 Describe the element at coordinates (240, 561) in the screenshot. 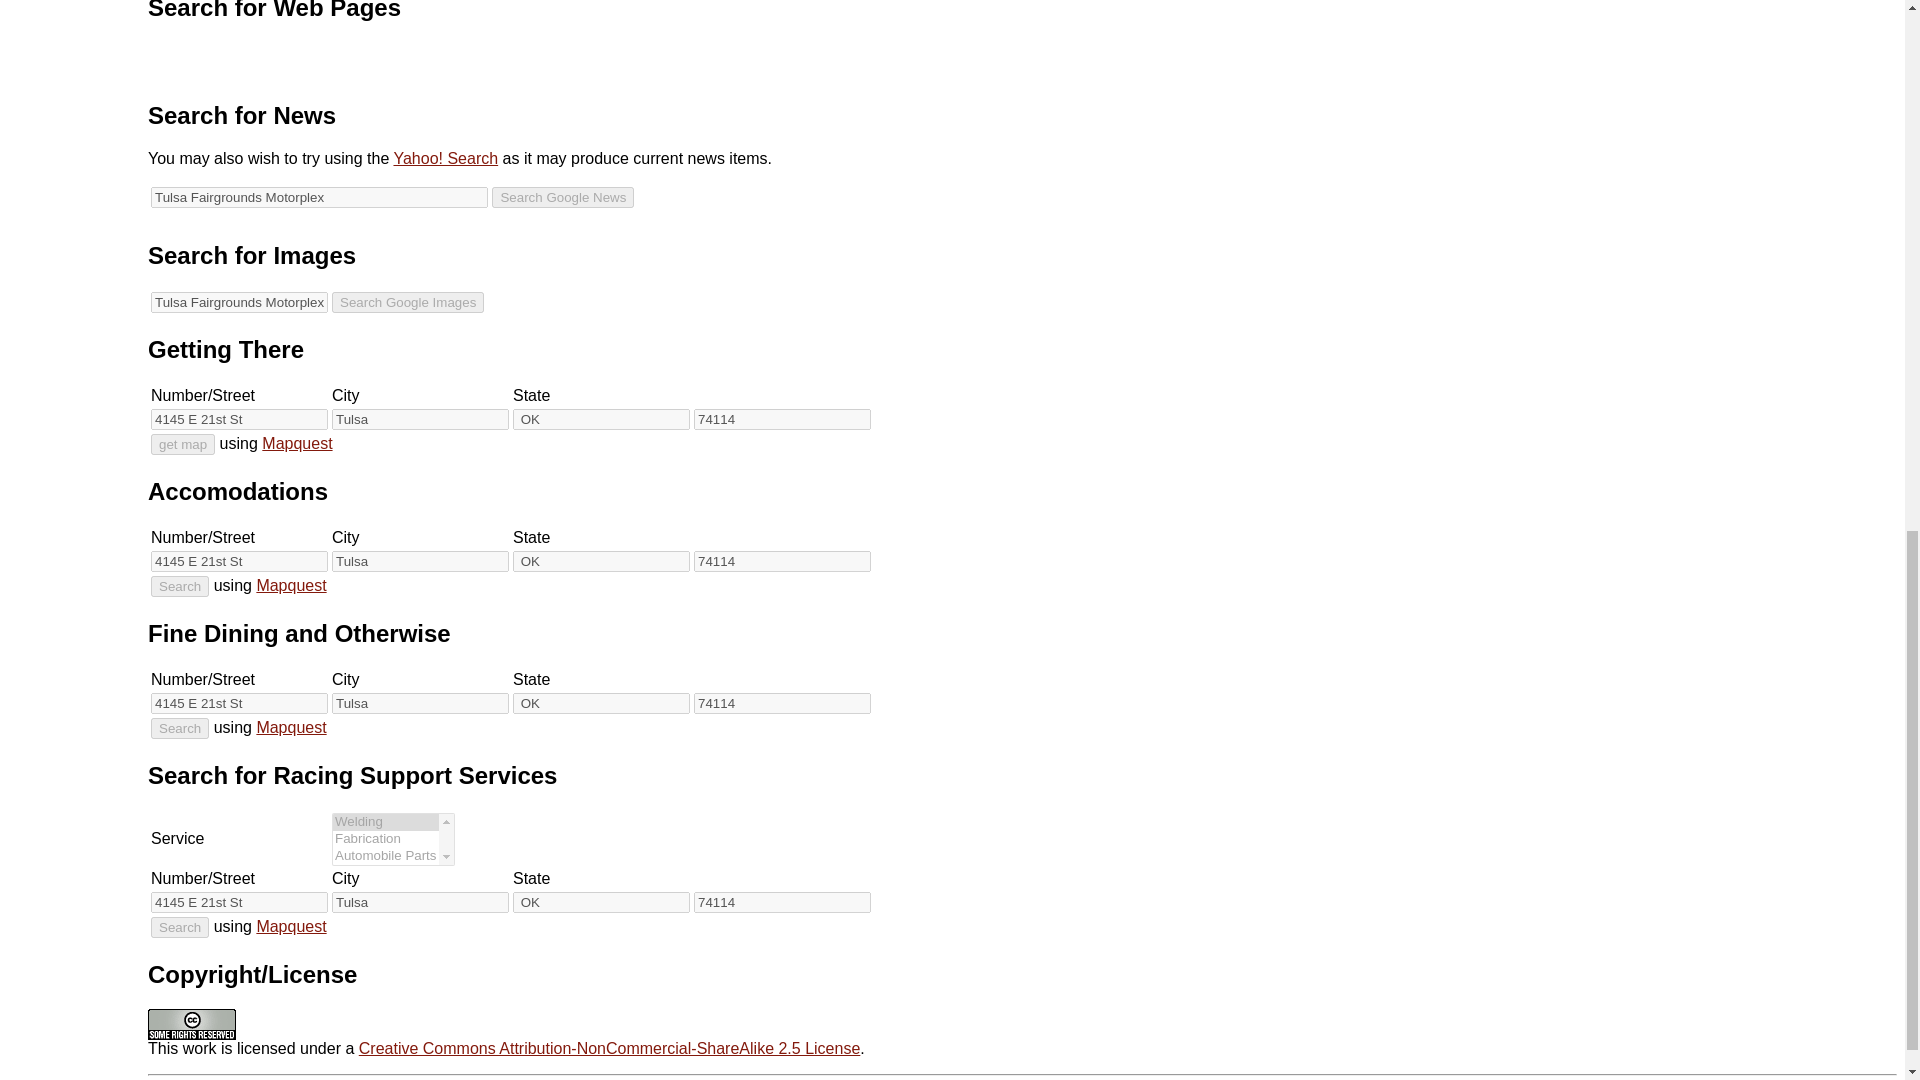

I see `4145 E 21st St` at that location.